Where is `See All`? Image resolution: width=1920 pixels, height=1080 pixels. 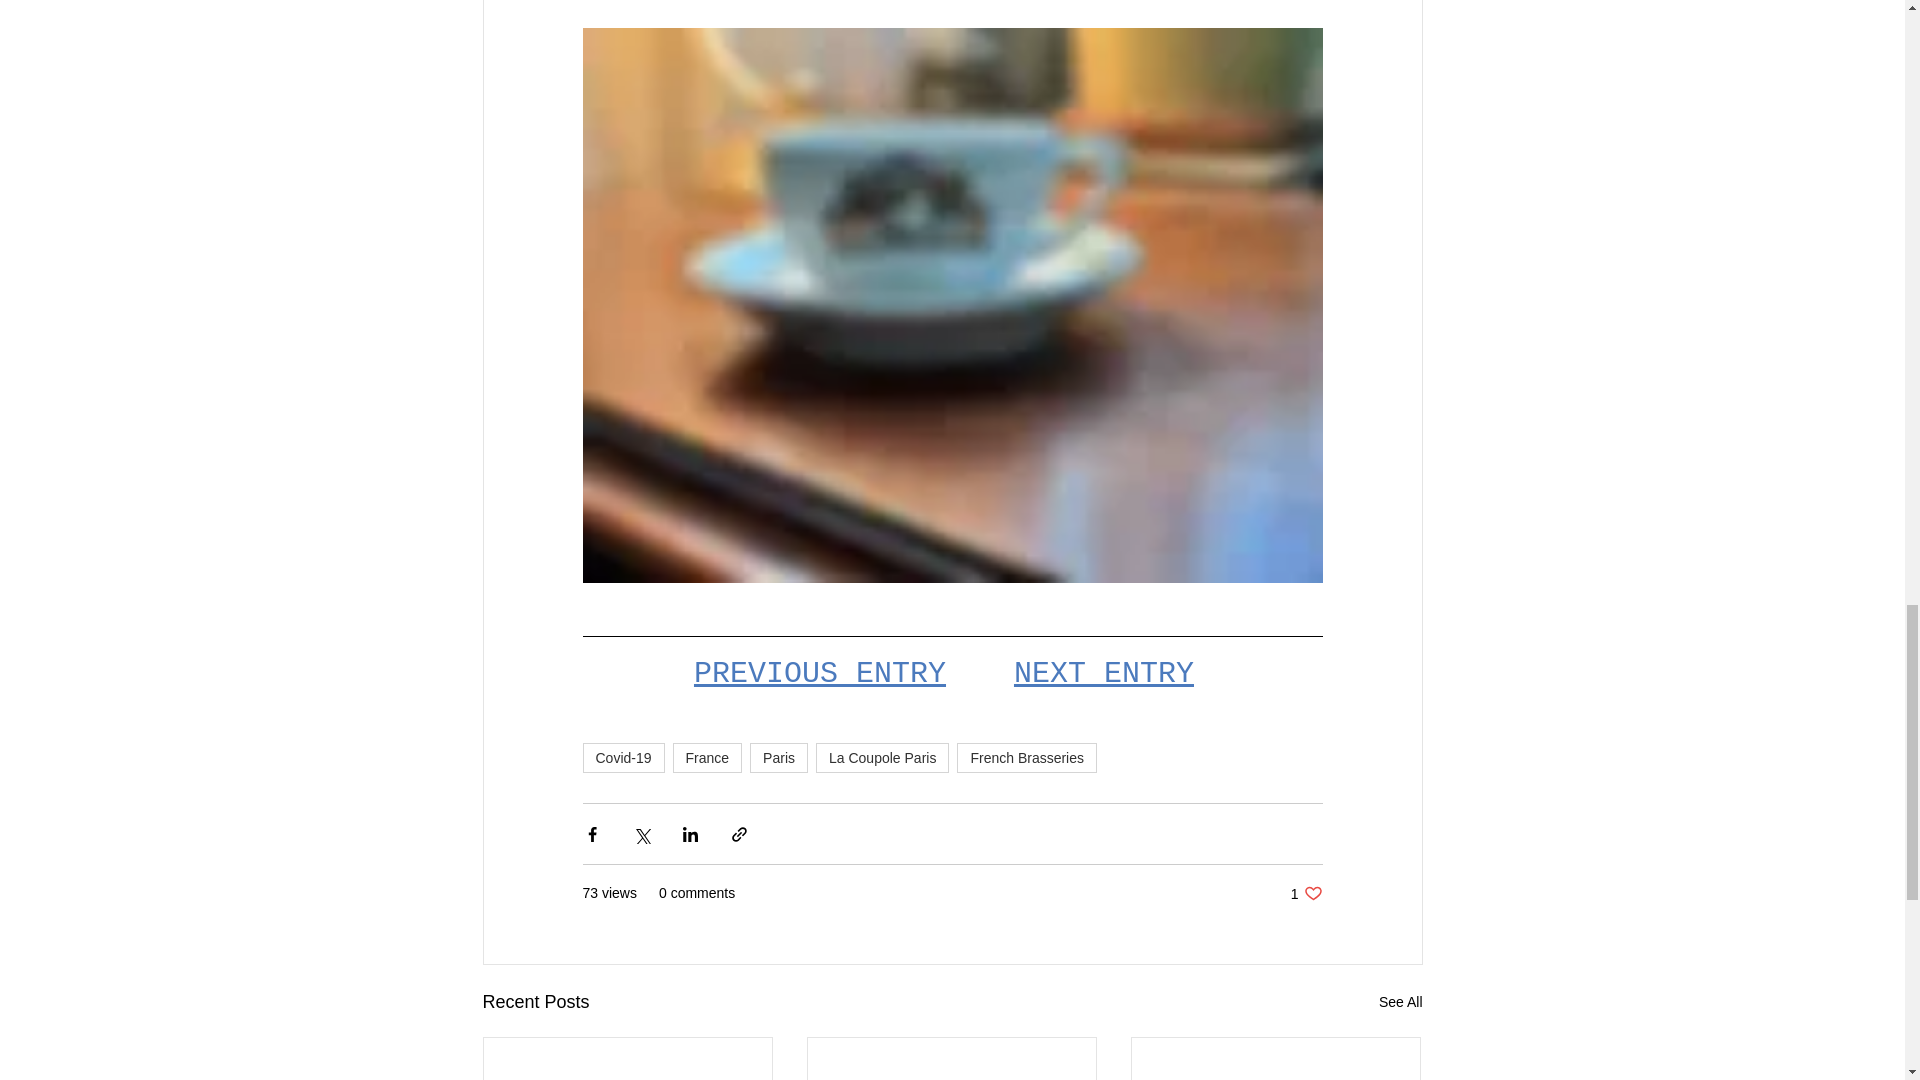 See All is located at coordinates (1400, 1002).